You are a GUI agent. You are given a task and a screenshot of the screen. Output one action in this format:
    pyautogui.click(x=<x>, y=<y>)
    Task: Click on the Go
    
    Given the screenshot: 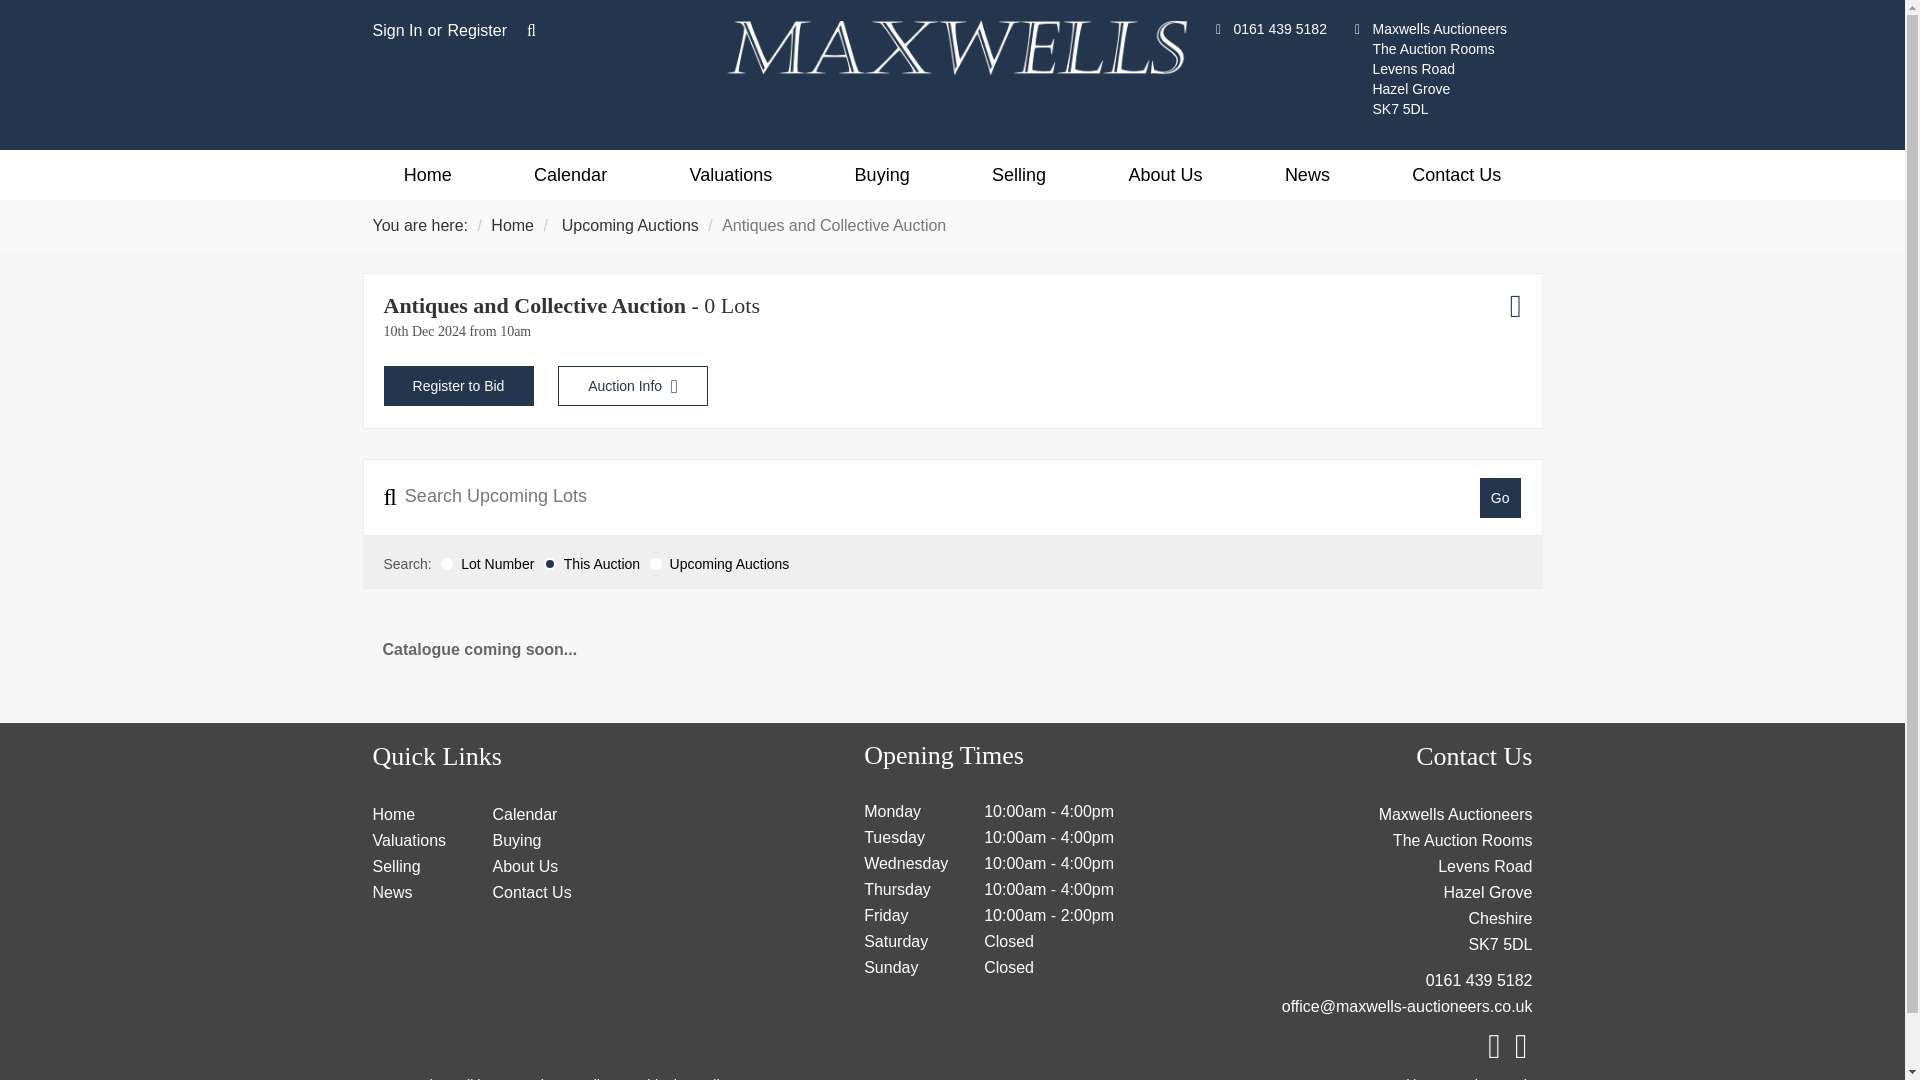 What is the action you would take?
    pyautogui.click(x=1500, y=498)
    